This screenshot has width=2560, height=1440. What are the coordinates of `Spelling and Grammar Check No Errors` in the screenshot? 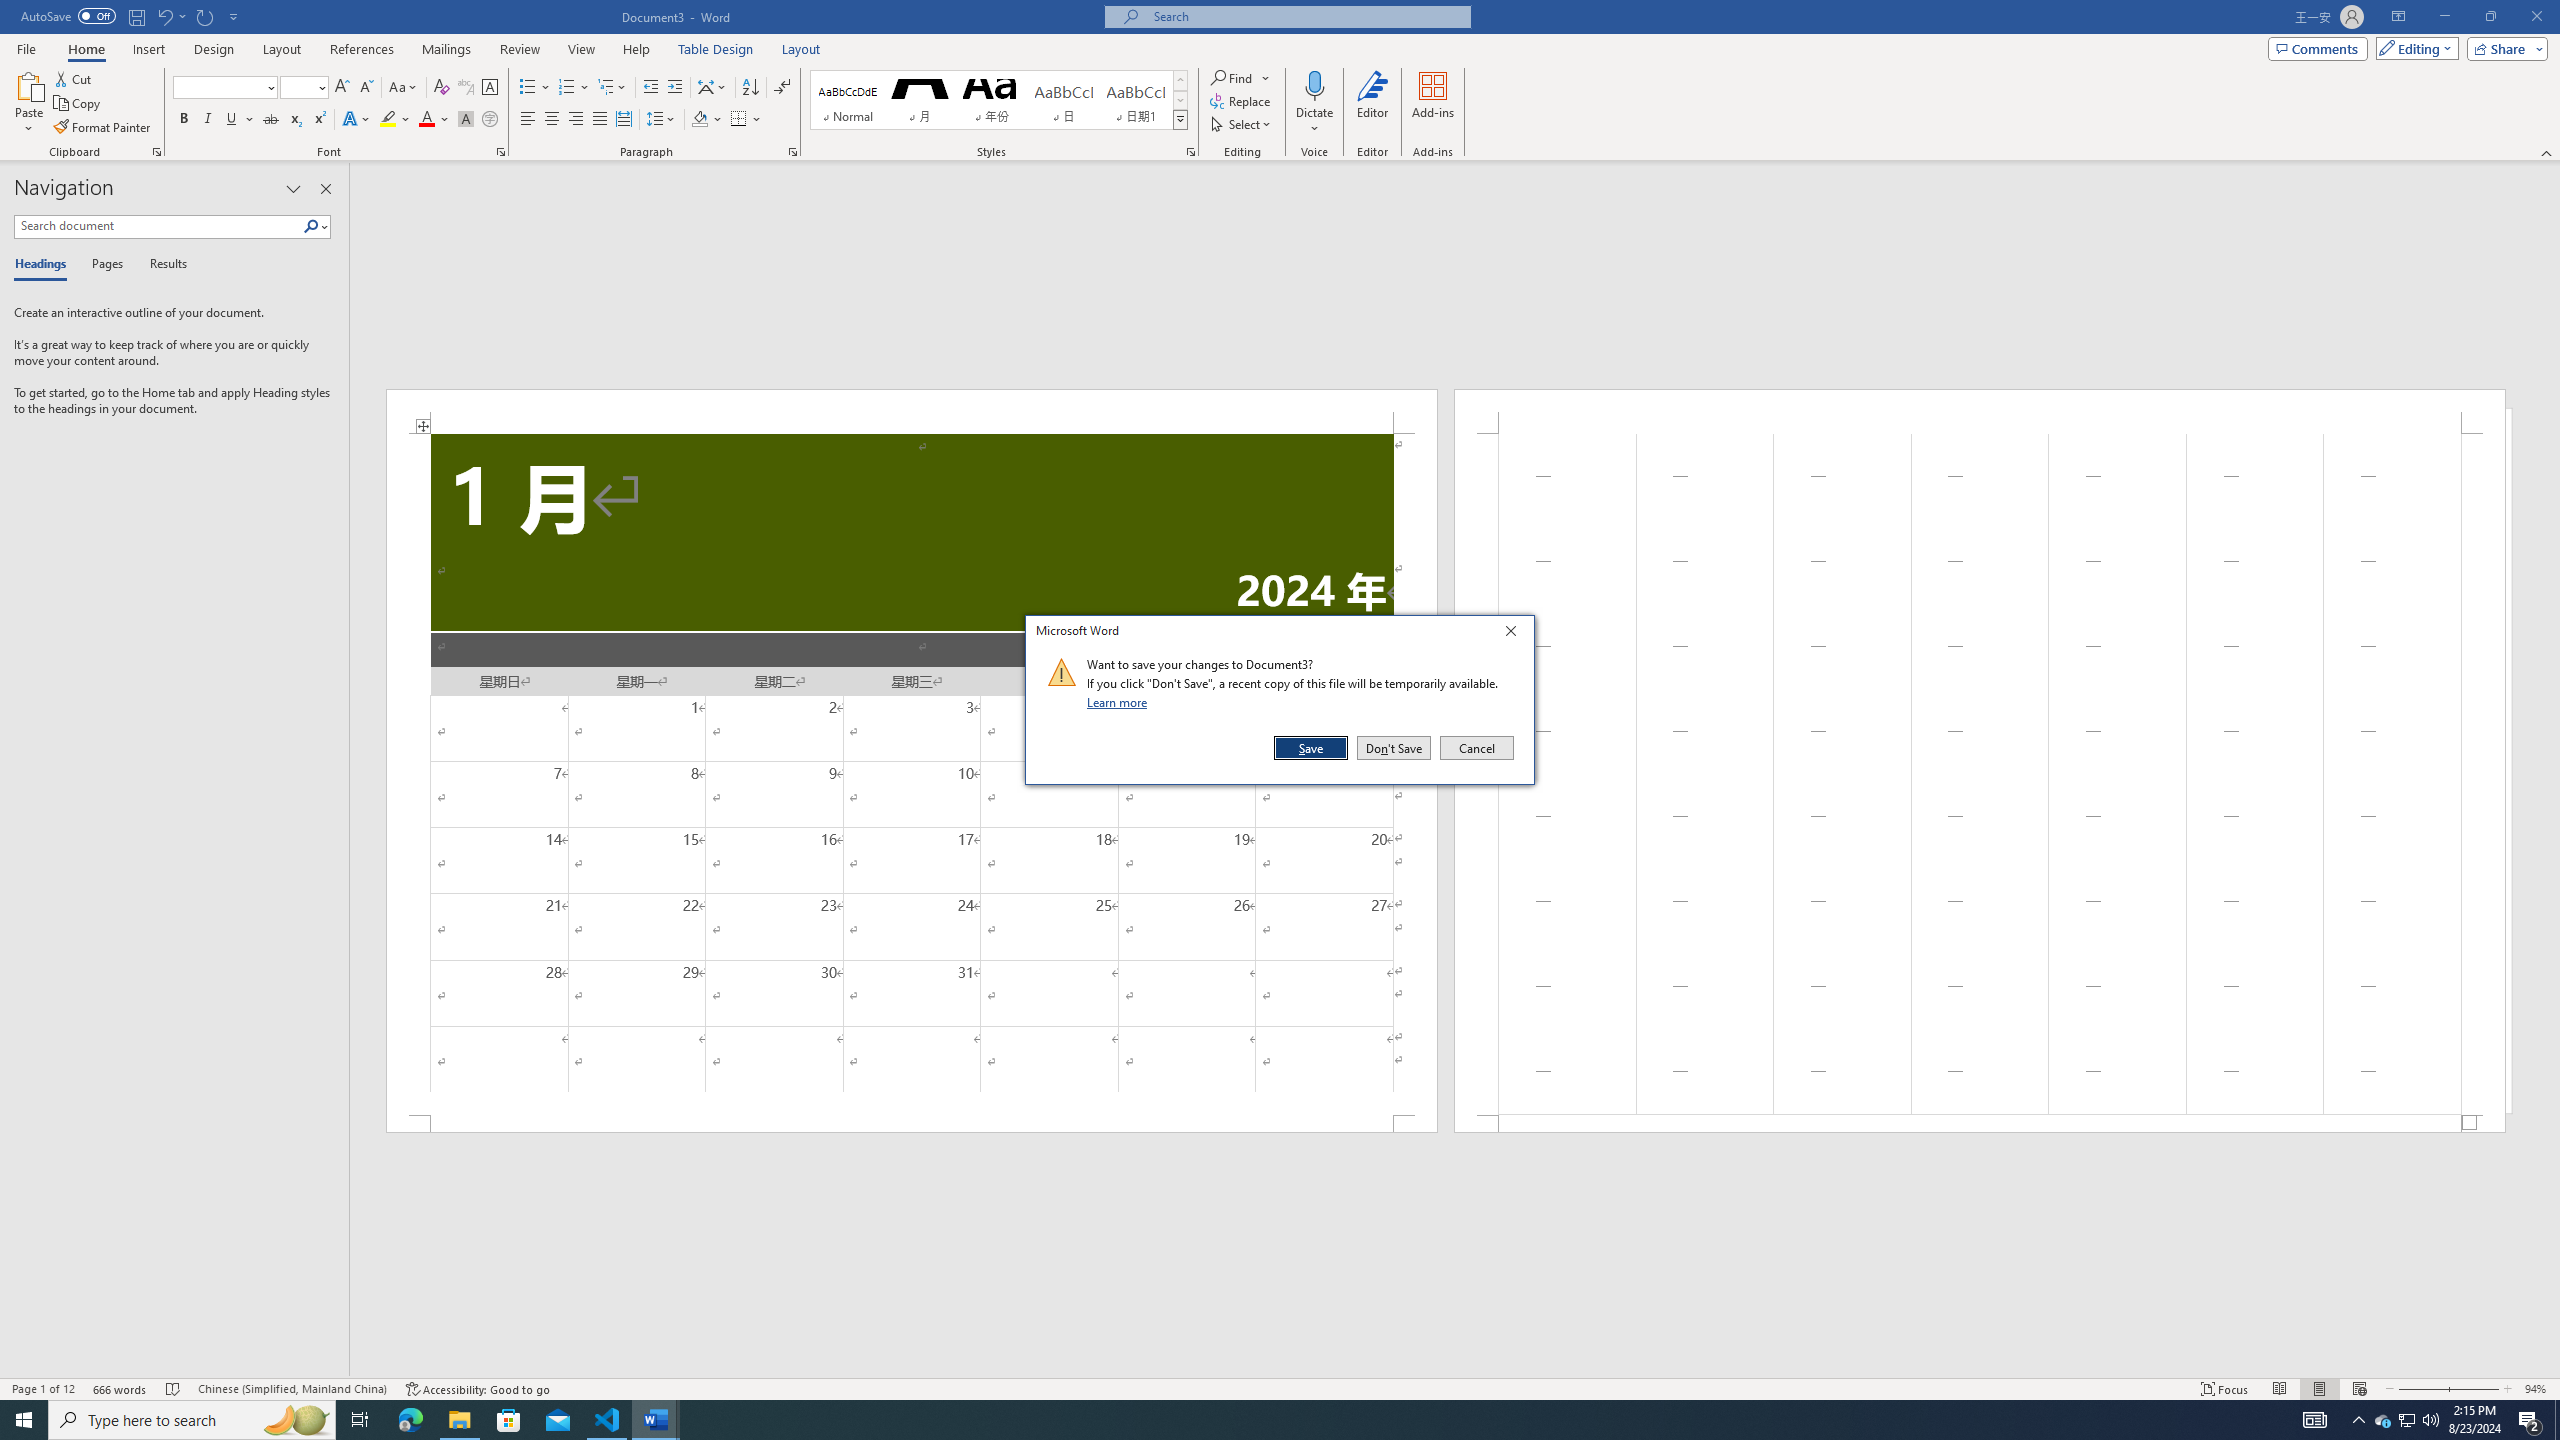 It's located at (174, 1389).